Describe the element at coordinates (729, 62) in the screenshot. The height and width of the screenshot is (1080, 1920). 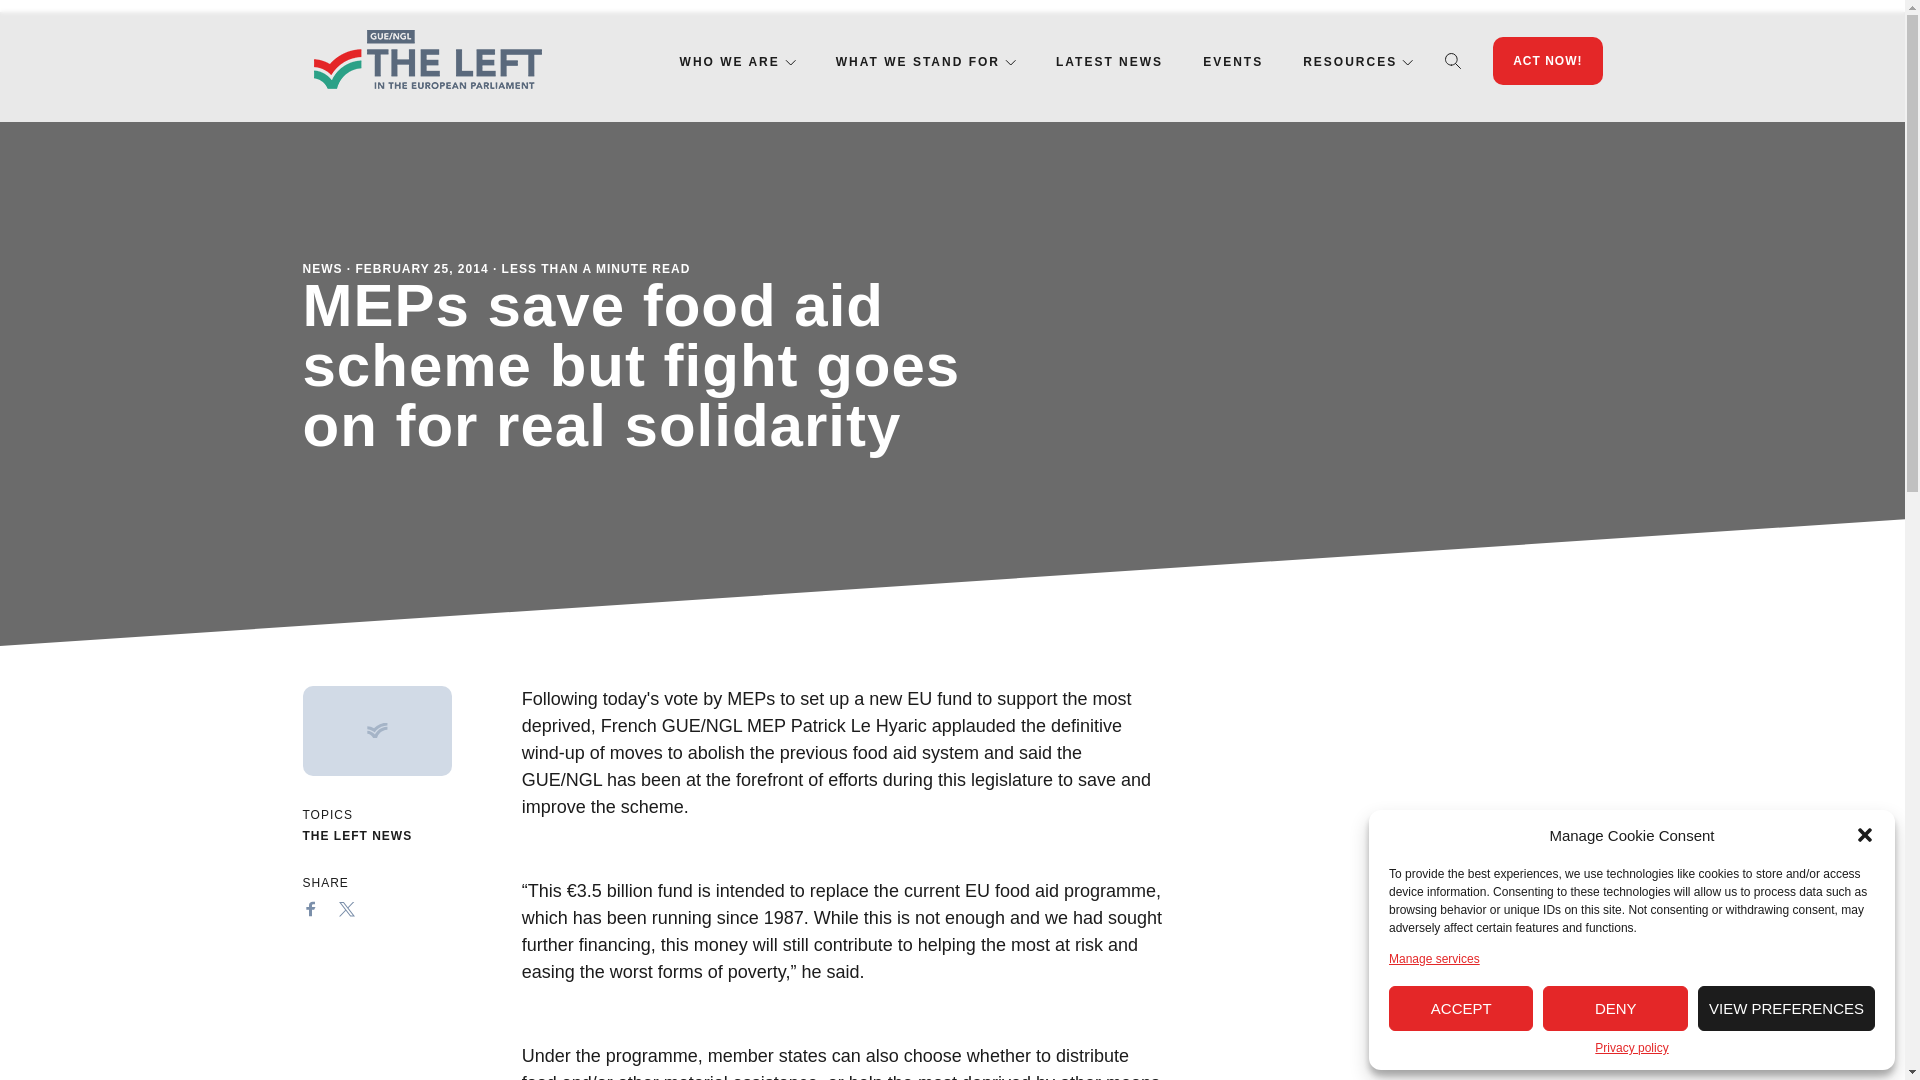
I see `WHO WE ARE` at that location.